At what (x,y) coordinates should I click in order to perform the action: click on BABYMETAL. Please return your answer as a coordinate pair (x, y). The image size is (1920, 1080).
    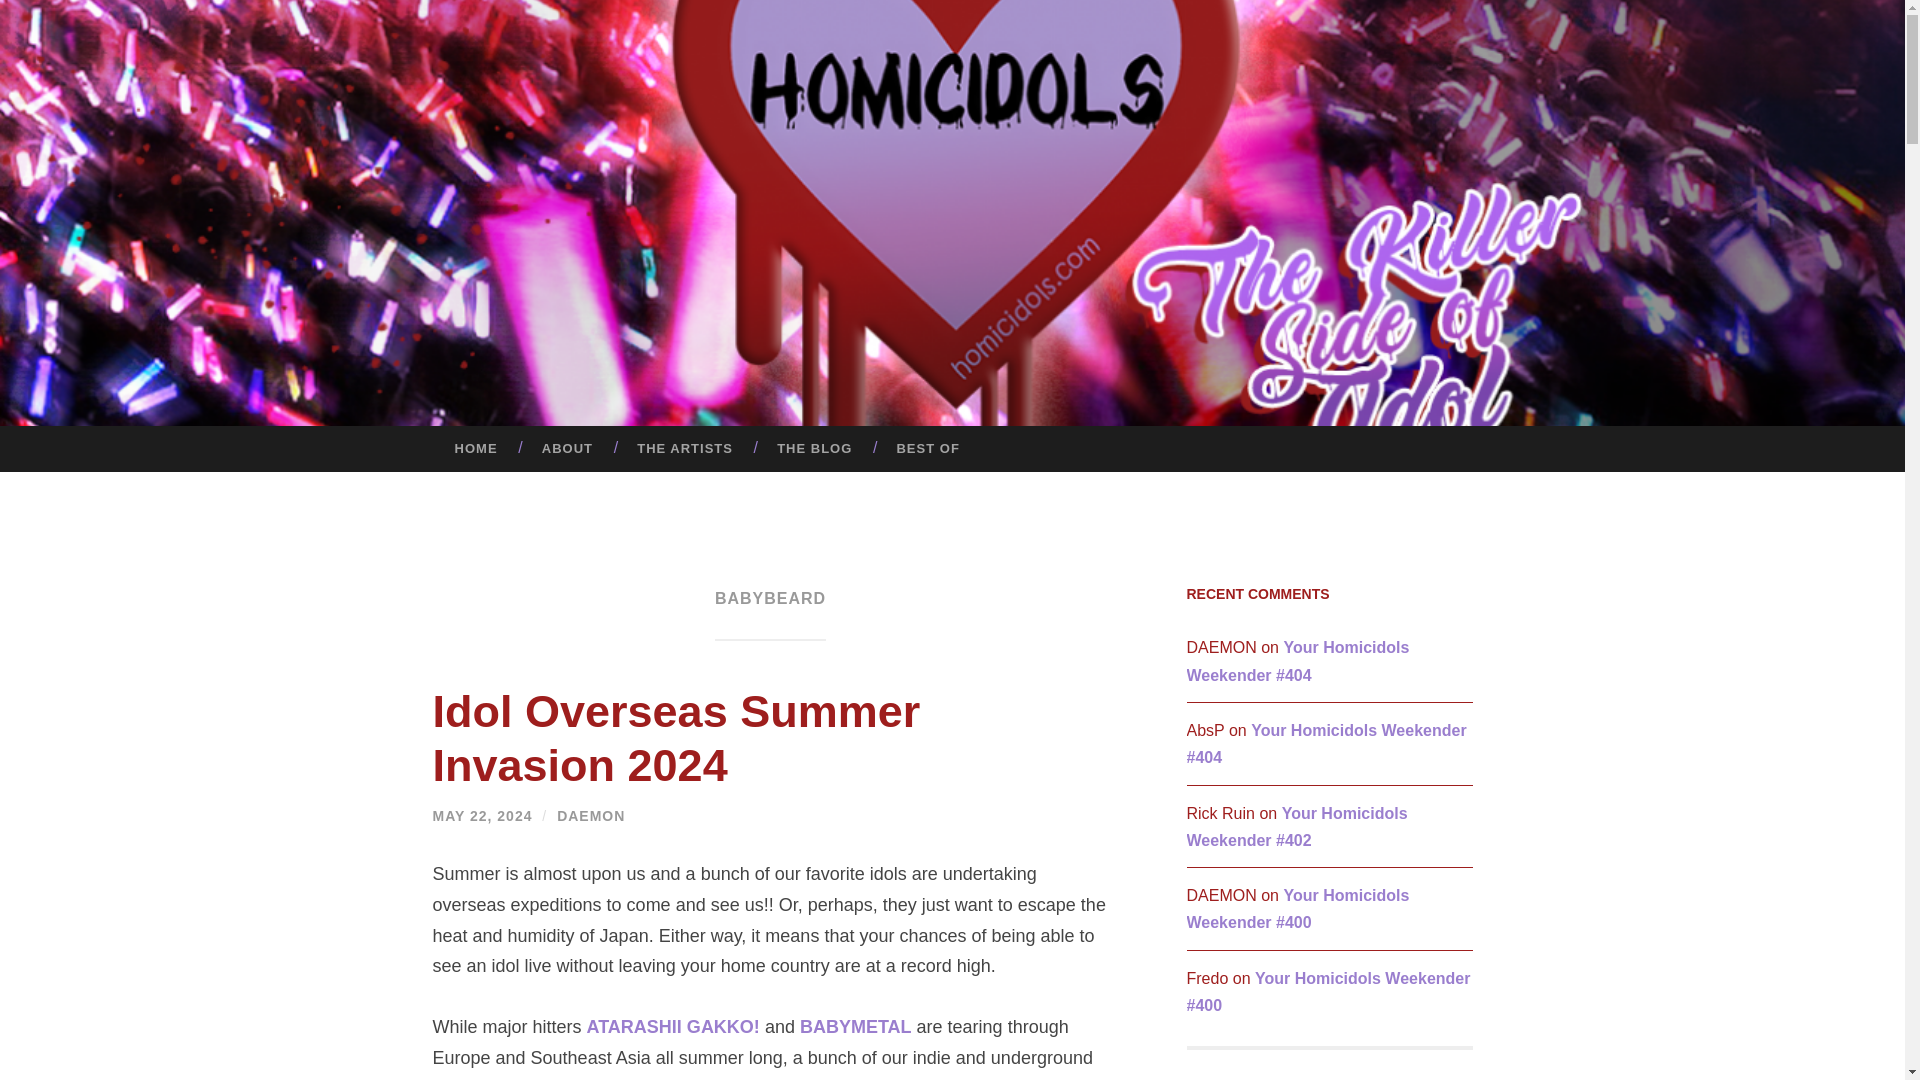
    Looking at the image, I should click on (856, 1026).